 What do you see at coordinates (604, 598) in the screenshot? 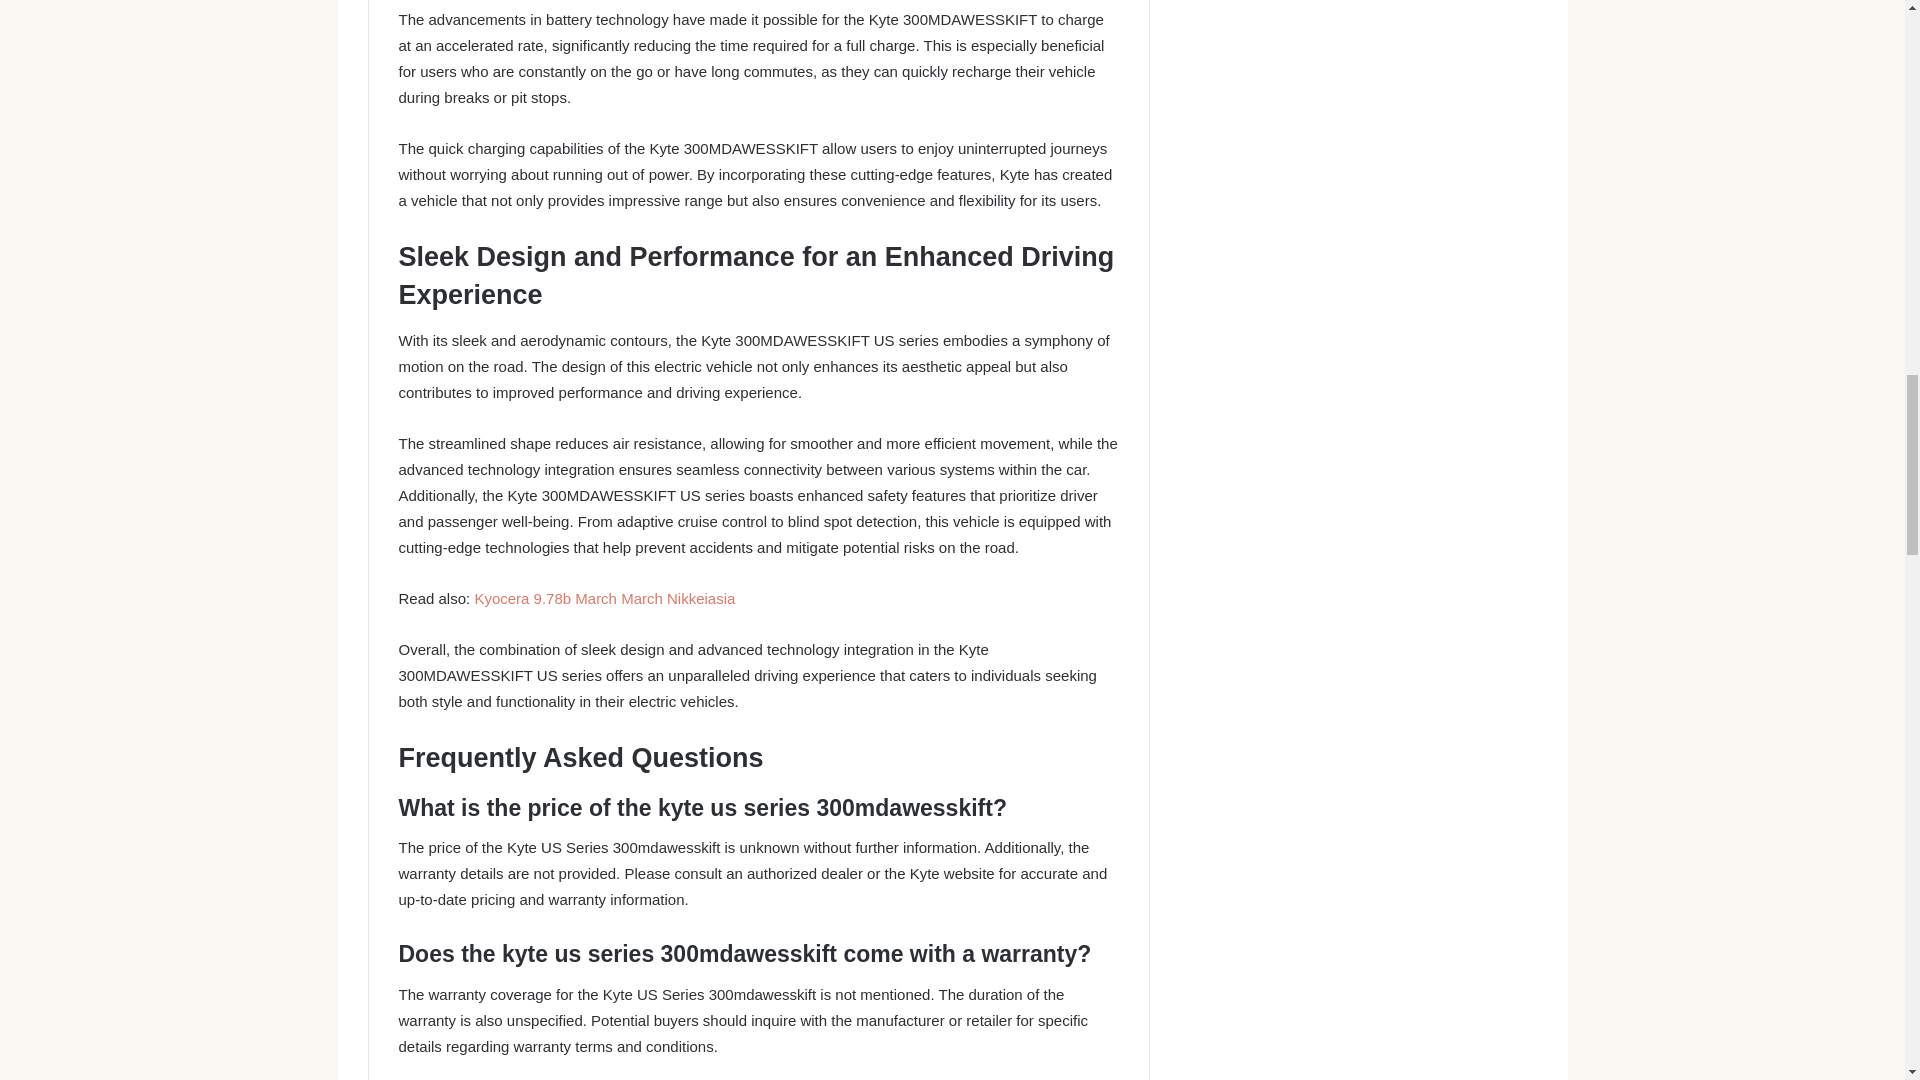
I see `Kyocera 9.78b March March Nikkeiasia` at bounding box center [604, 598].